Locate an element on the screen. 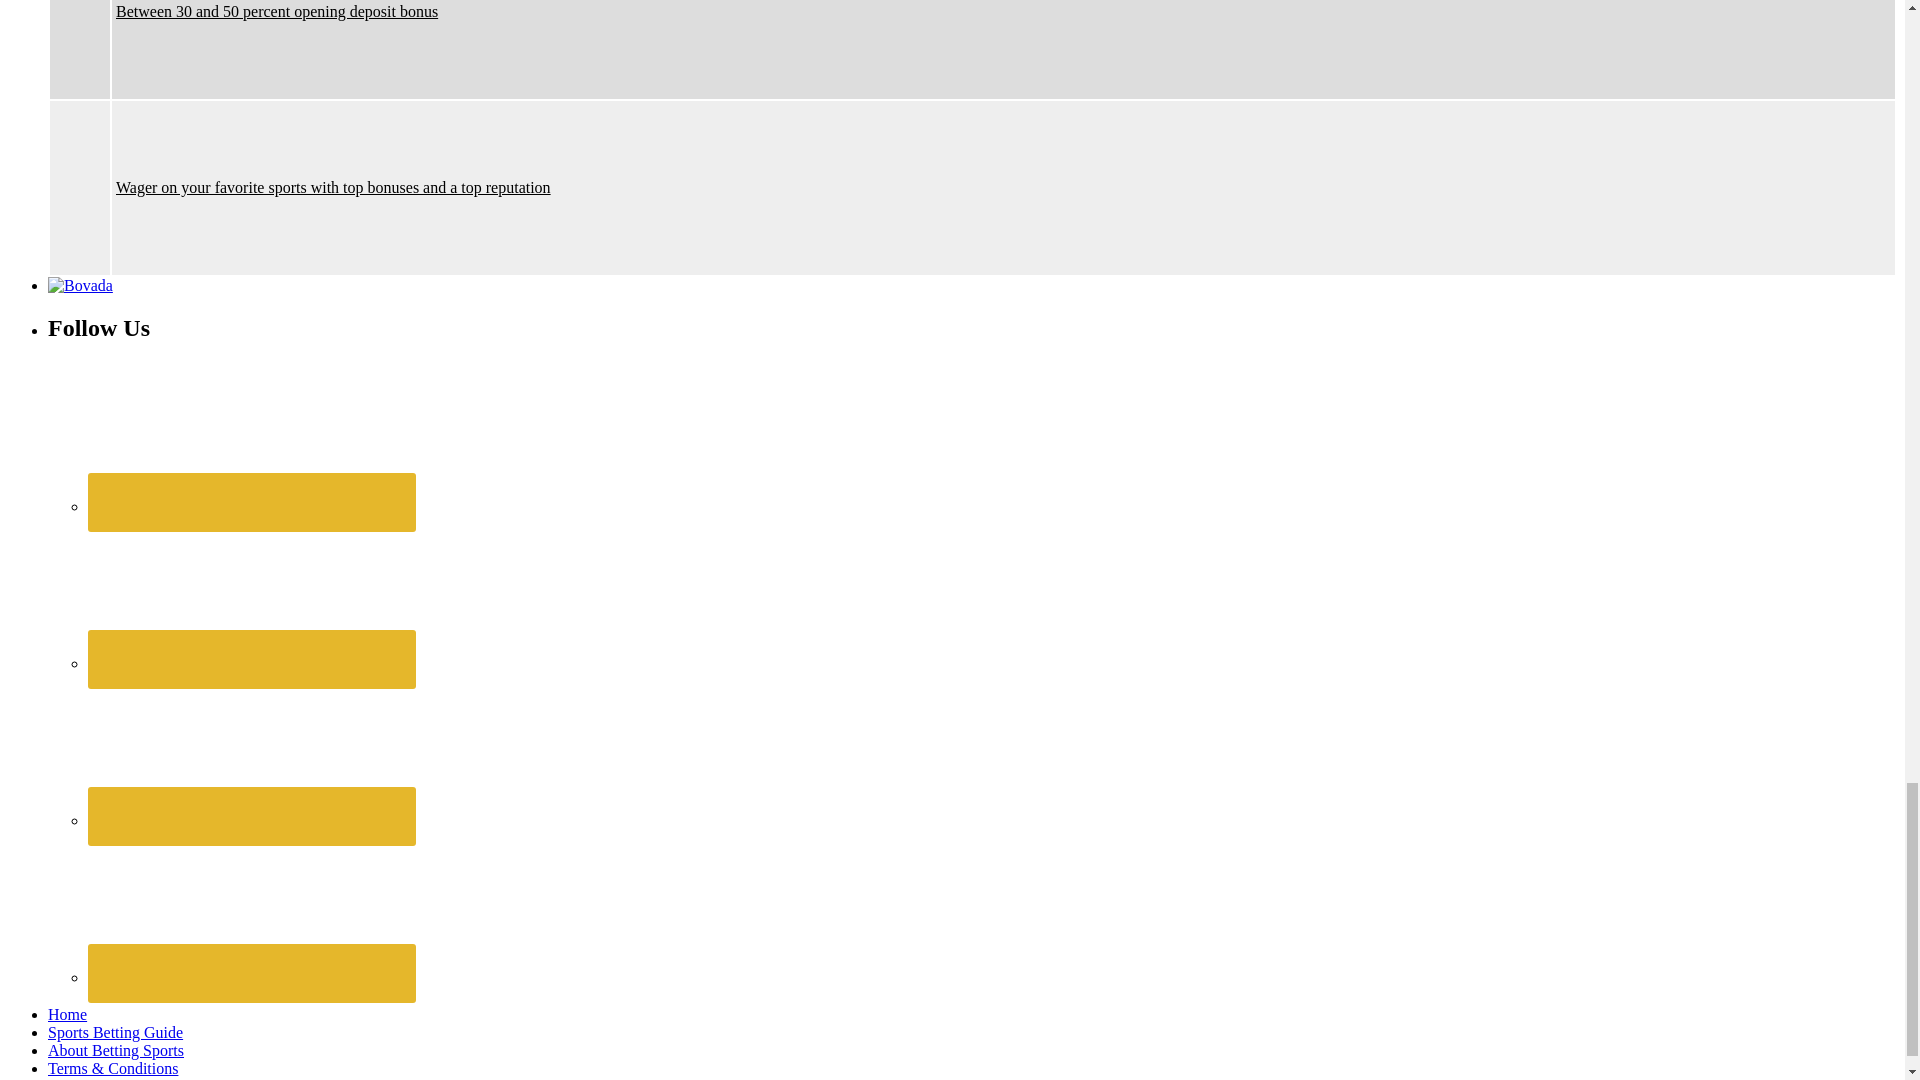 Image resolution: width=1920 pixels, height=1080 pixels. Pinterest is located at coordinates (251, 594).